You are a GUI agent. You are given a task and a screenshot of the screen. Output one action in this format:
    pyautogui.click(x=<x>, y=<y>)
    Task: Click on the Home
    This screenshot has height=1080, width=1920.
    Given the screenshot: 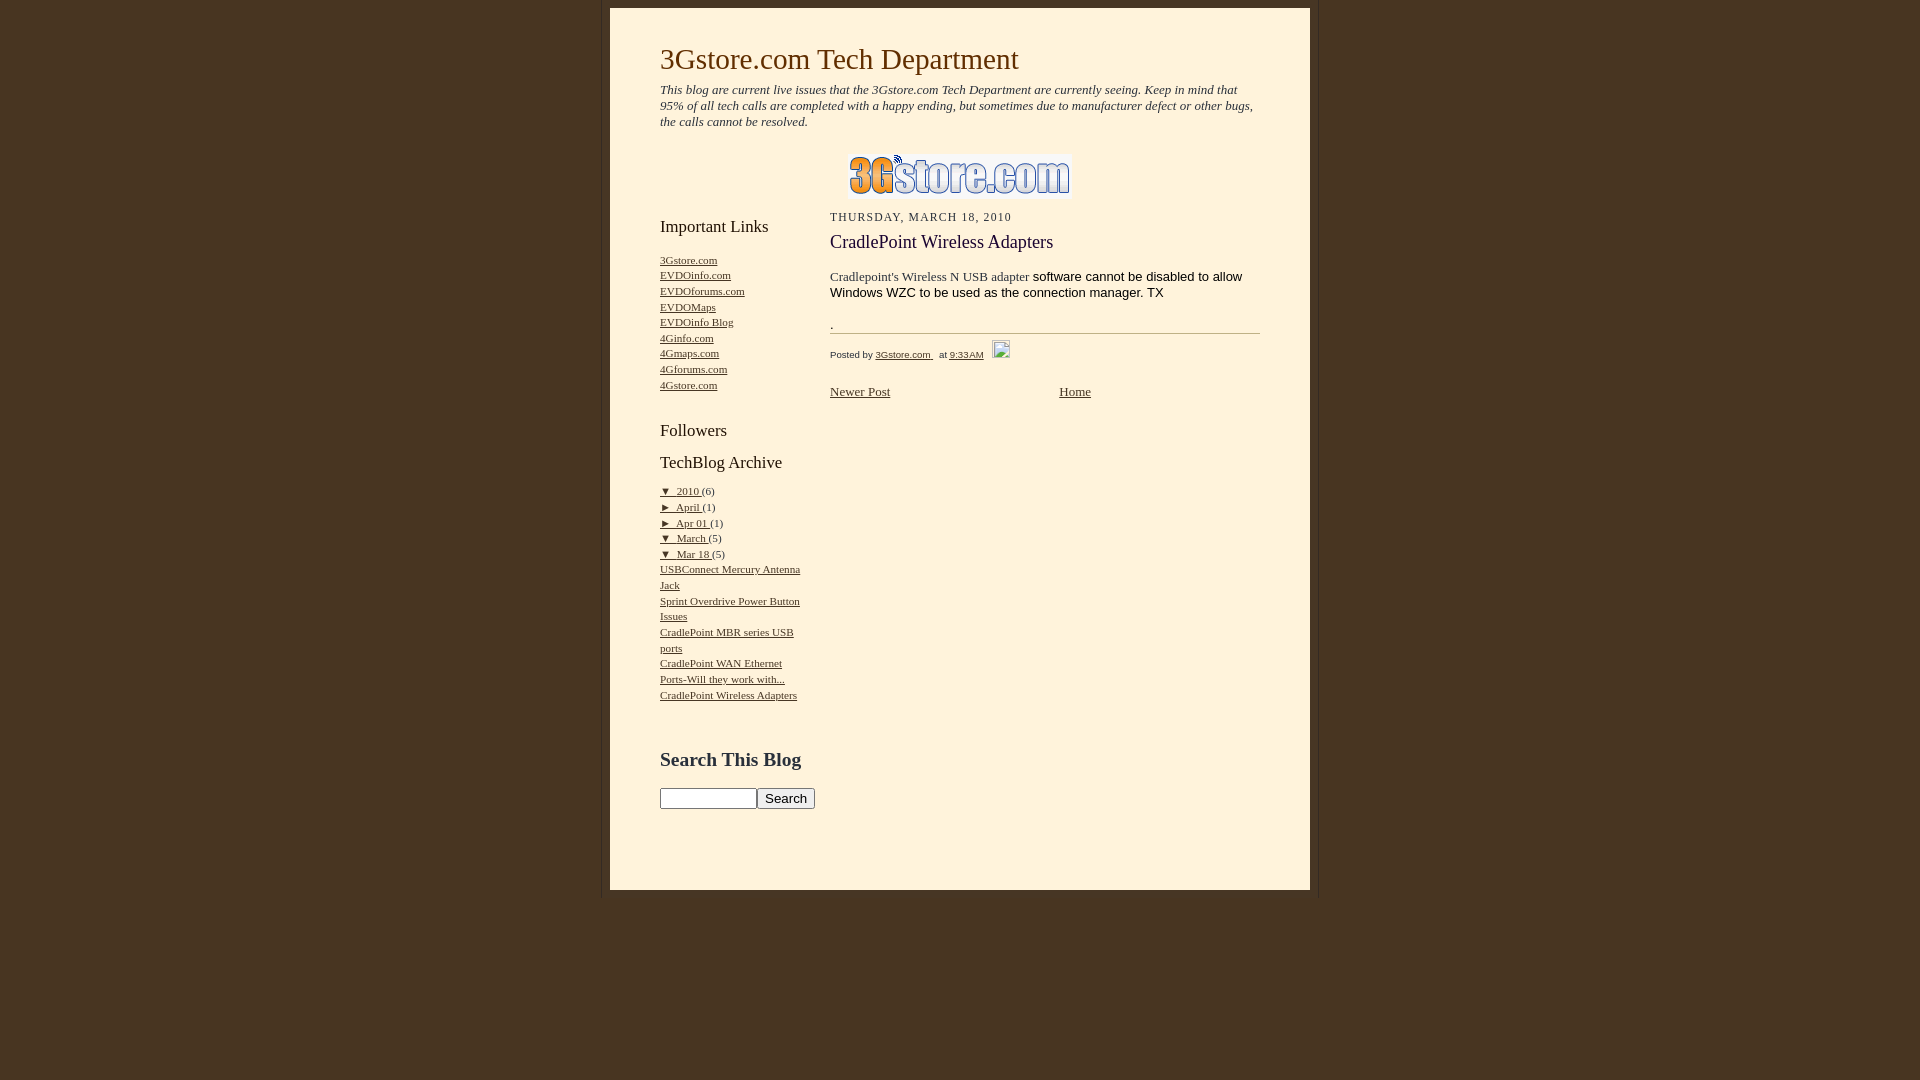 What is the action you would take?
    pyautogui.click(x=1075, y=392)
    